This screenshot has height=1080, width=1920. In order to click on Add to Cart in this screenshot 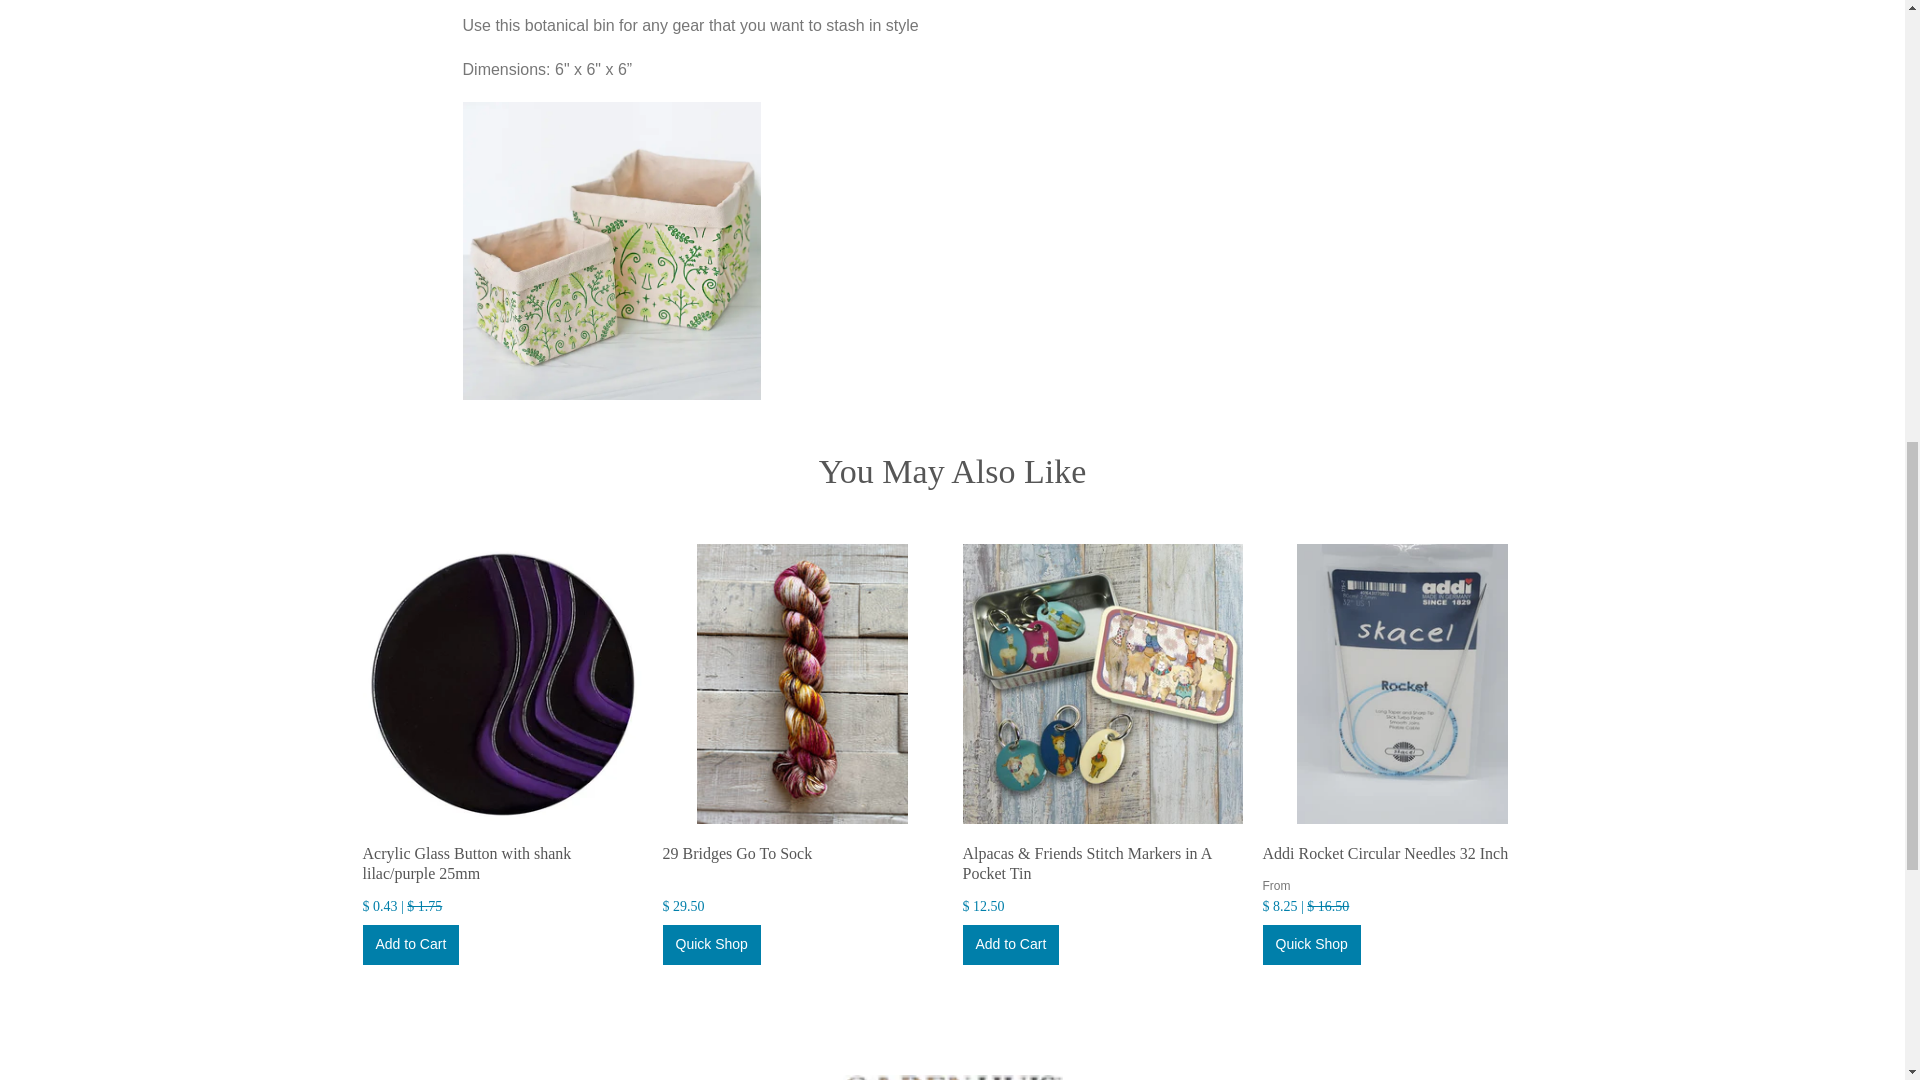, I will do `click(410, 944)`.